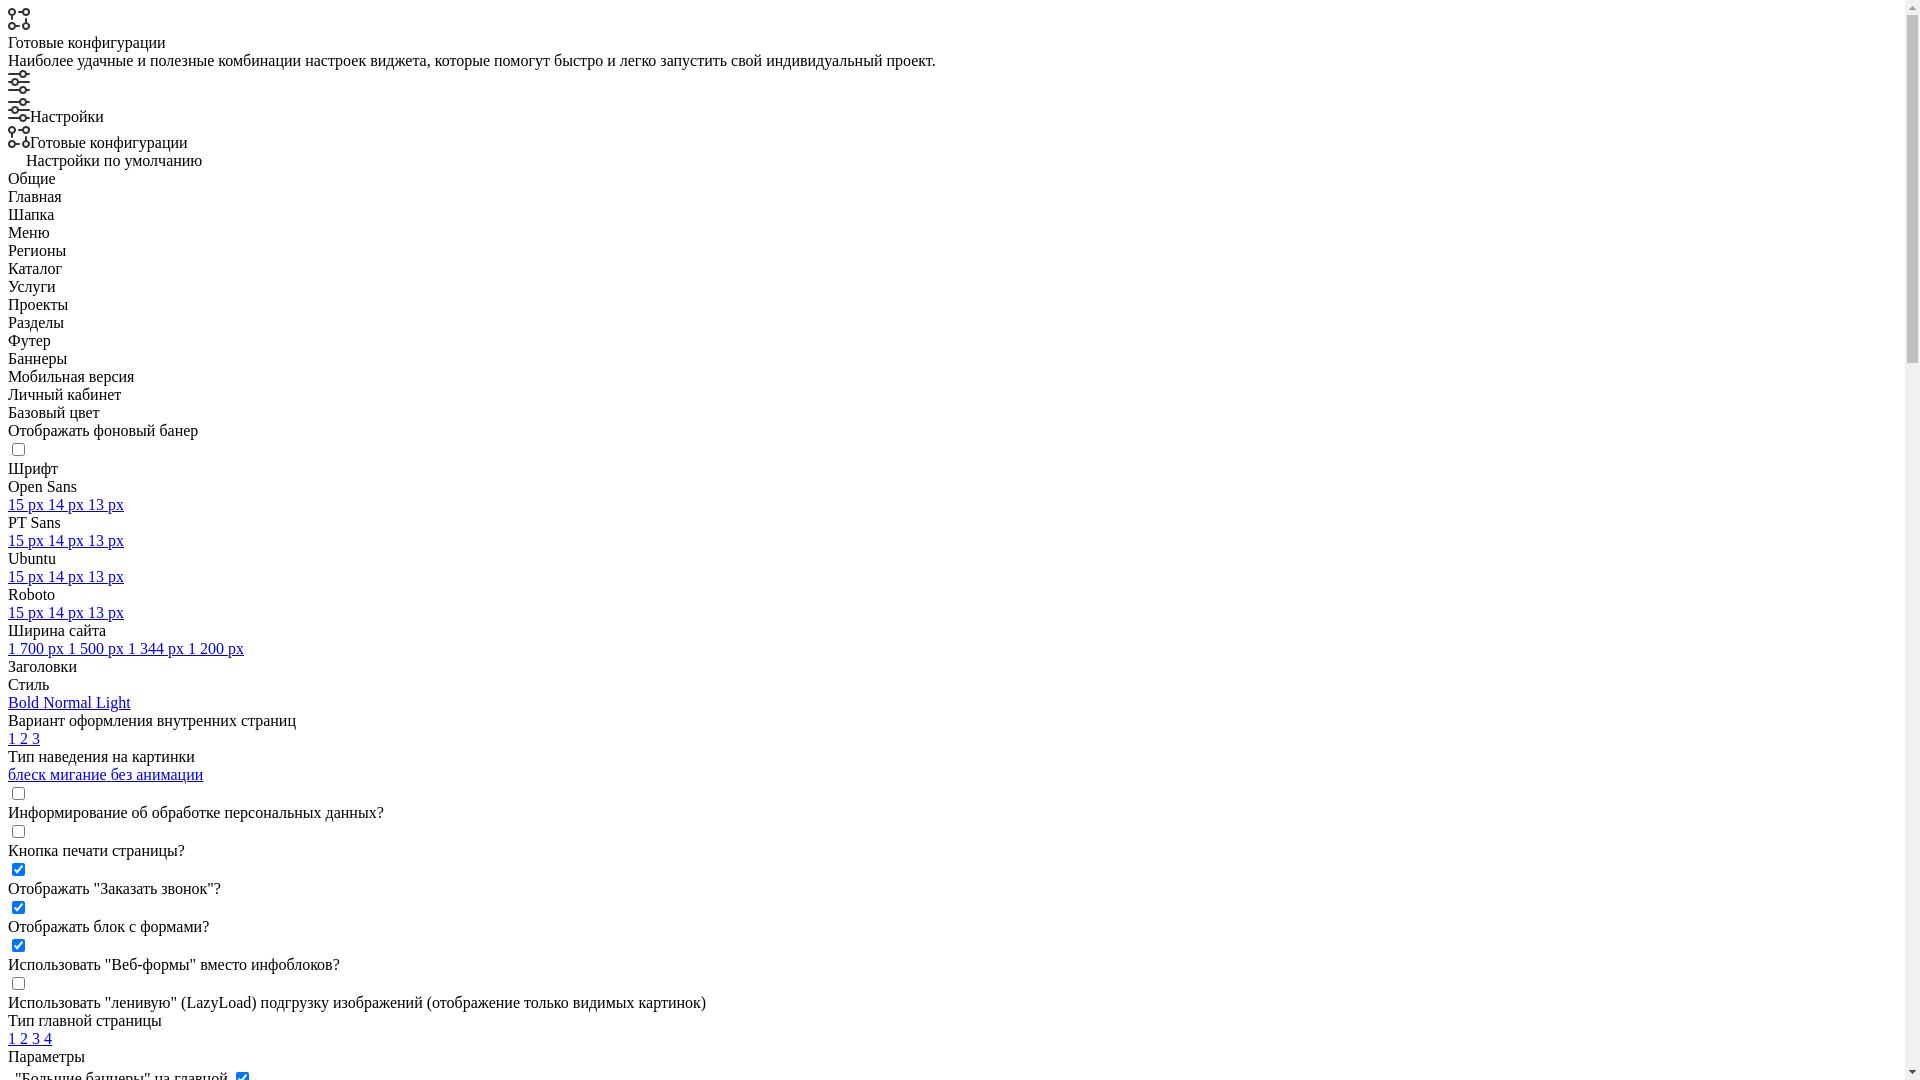 The image size is (1920, 1080). Describe the element at coordinates (106, 504) in the screenshot. I see `13 px` at that location.